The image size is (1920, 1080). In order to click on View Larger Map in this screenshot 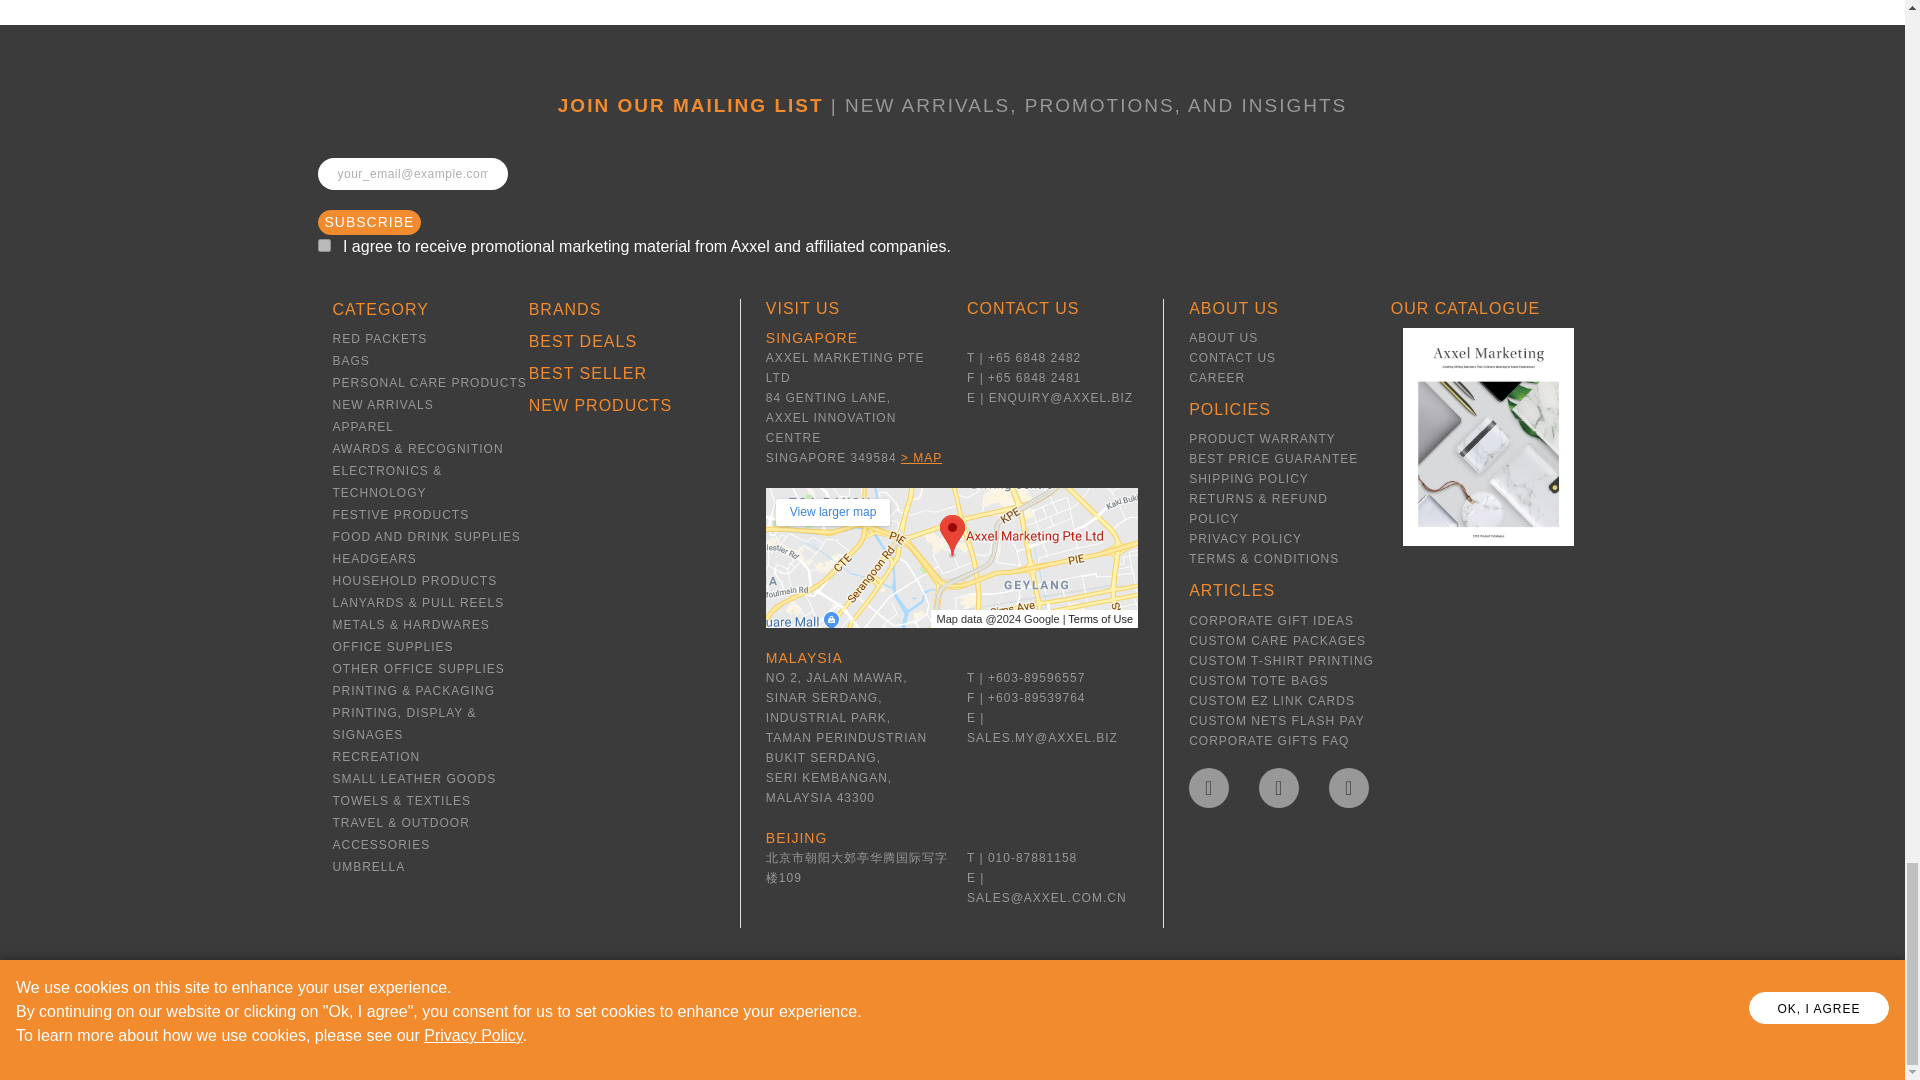, I will do `click(832, 511)`.